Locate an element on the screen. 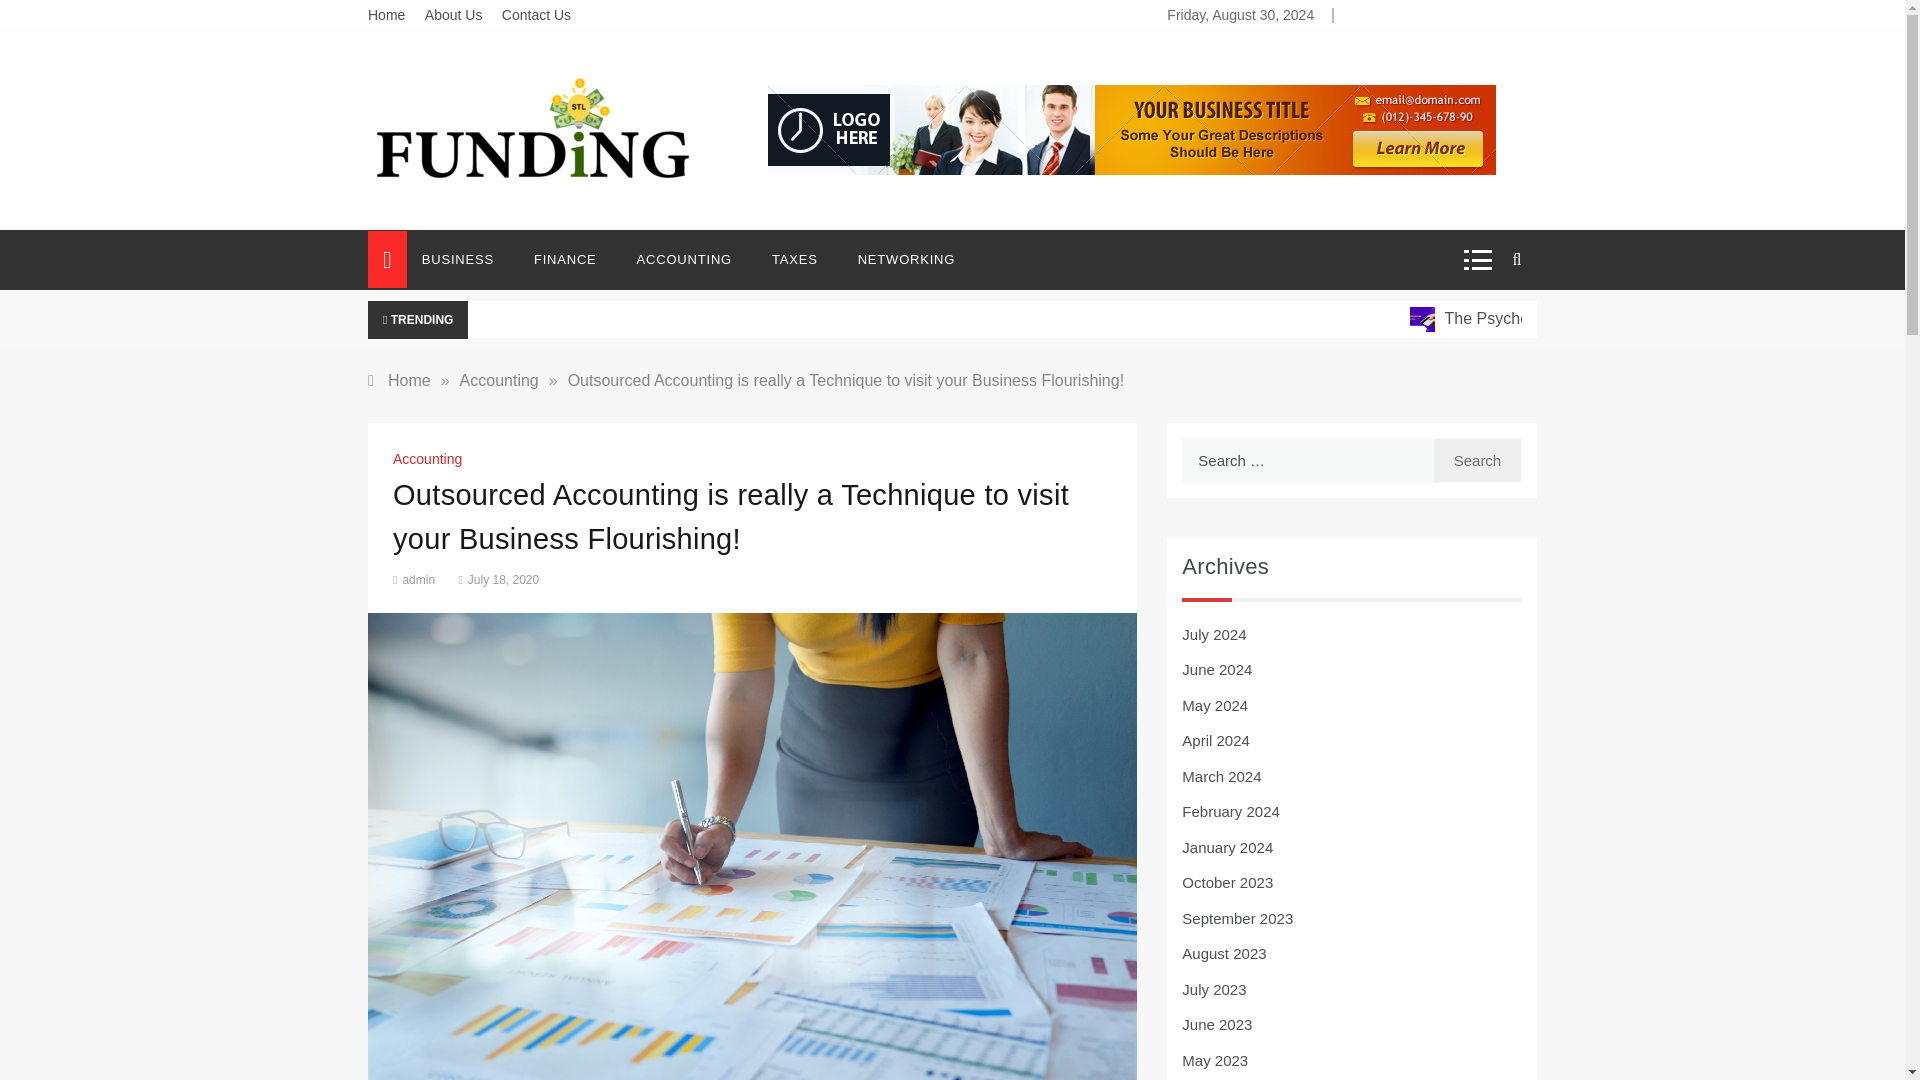 This screenshot has height=1080, width=1920. ACCOUNTING is located at coordinates (684, 260).